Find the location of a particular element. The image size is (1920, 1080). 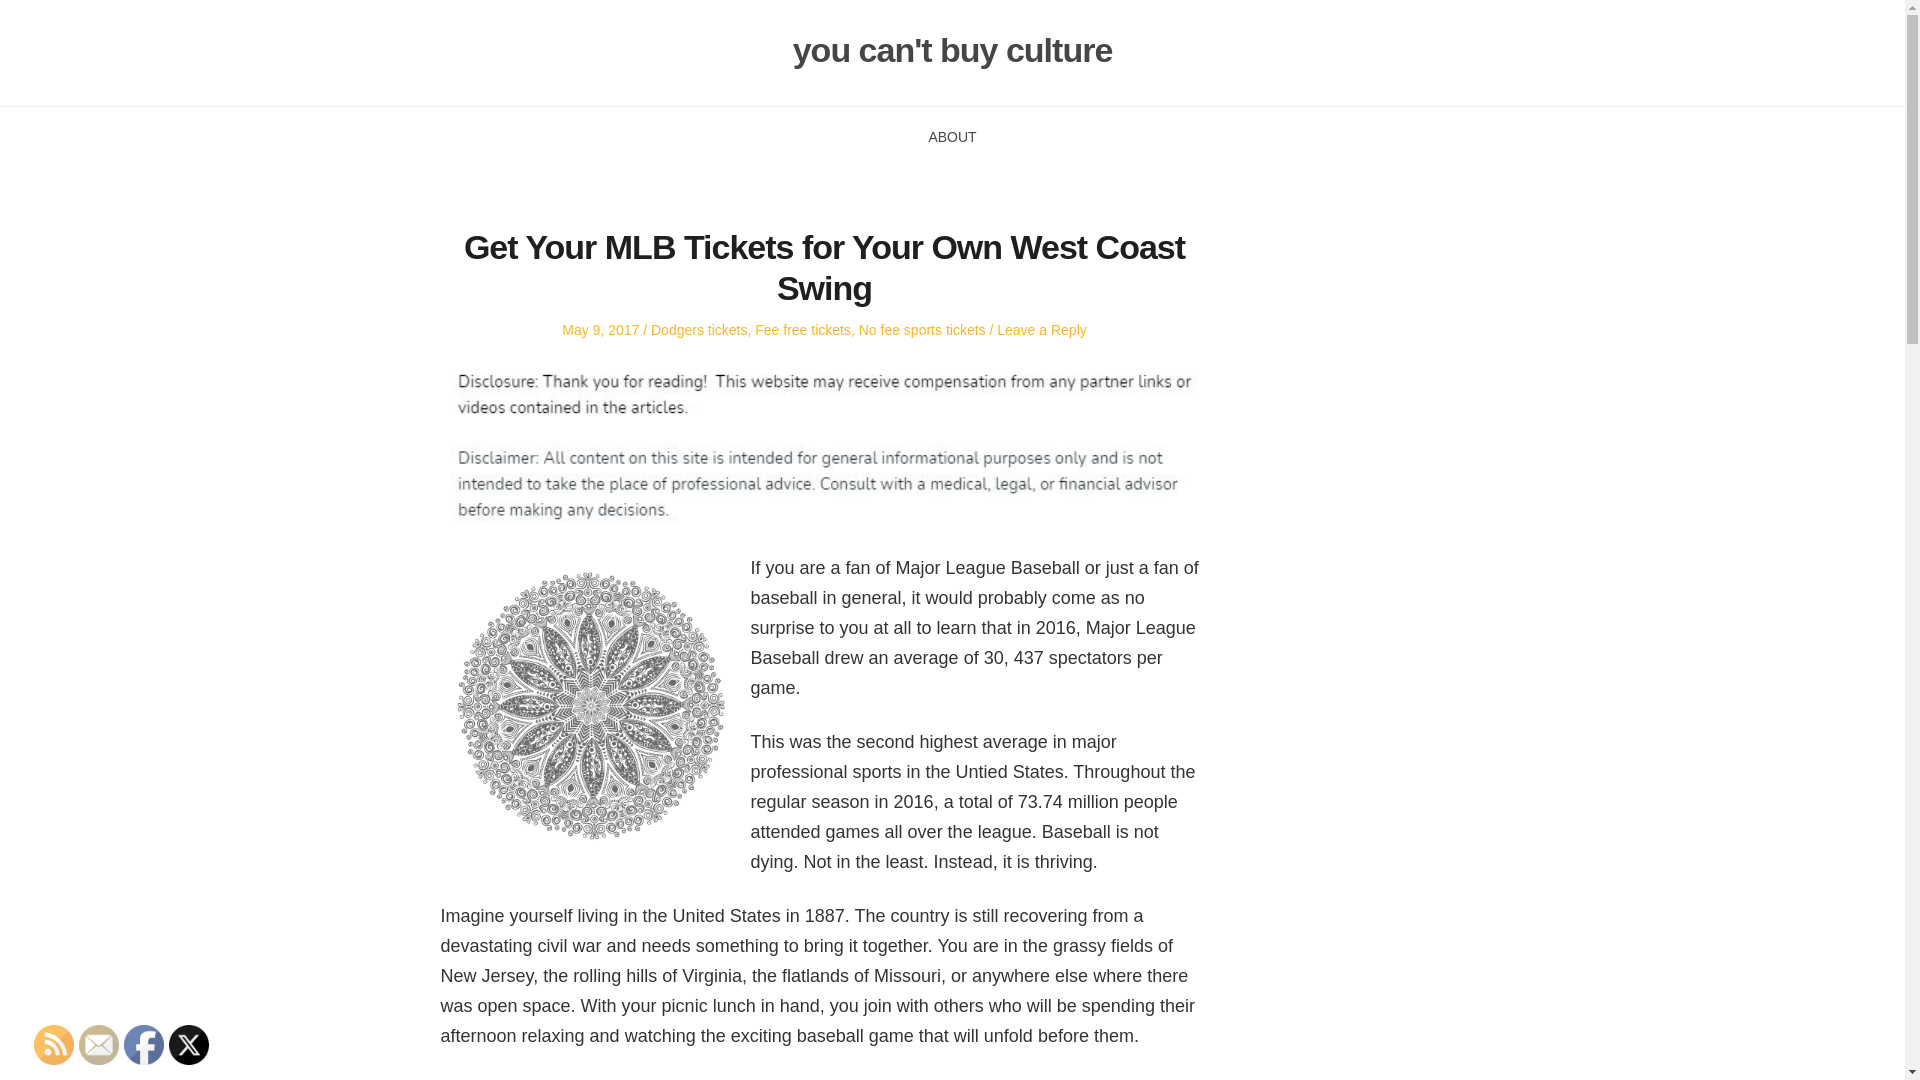

Follow by Email is located at coordinates (98, 1044).